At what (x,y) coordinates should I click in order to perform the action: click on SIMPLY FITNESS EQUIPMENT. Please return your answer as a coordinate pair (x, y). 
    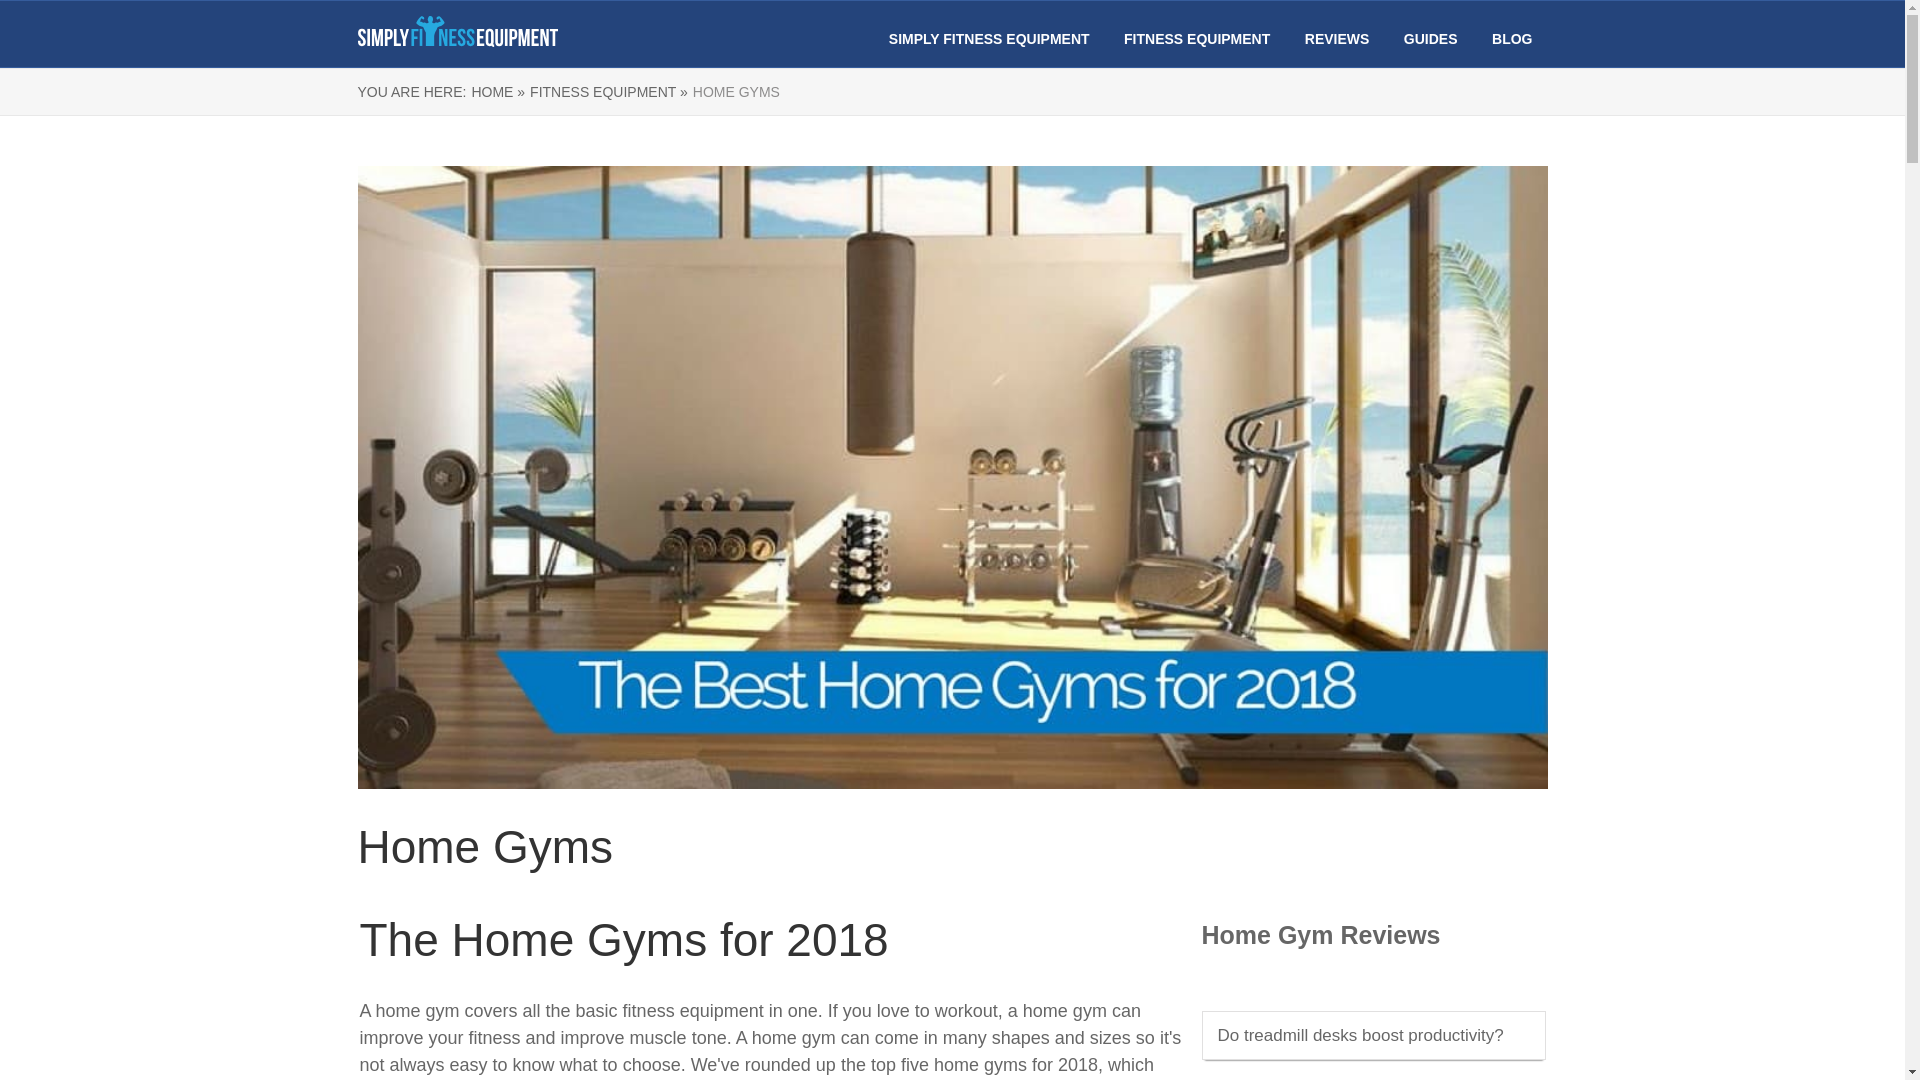
    Looking at the image, I should click on (989, 39).